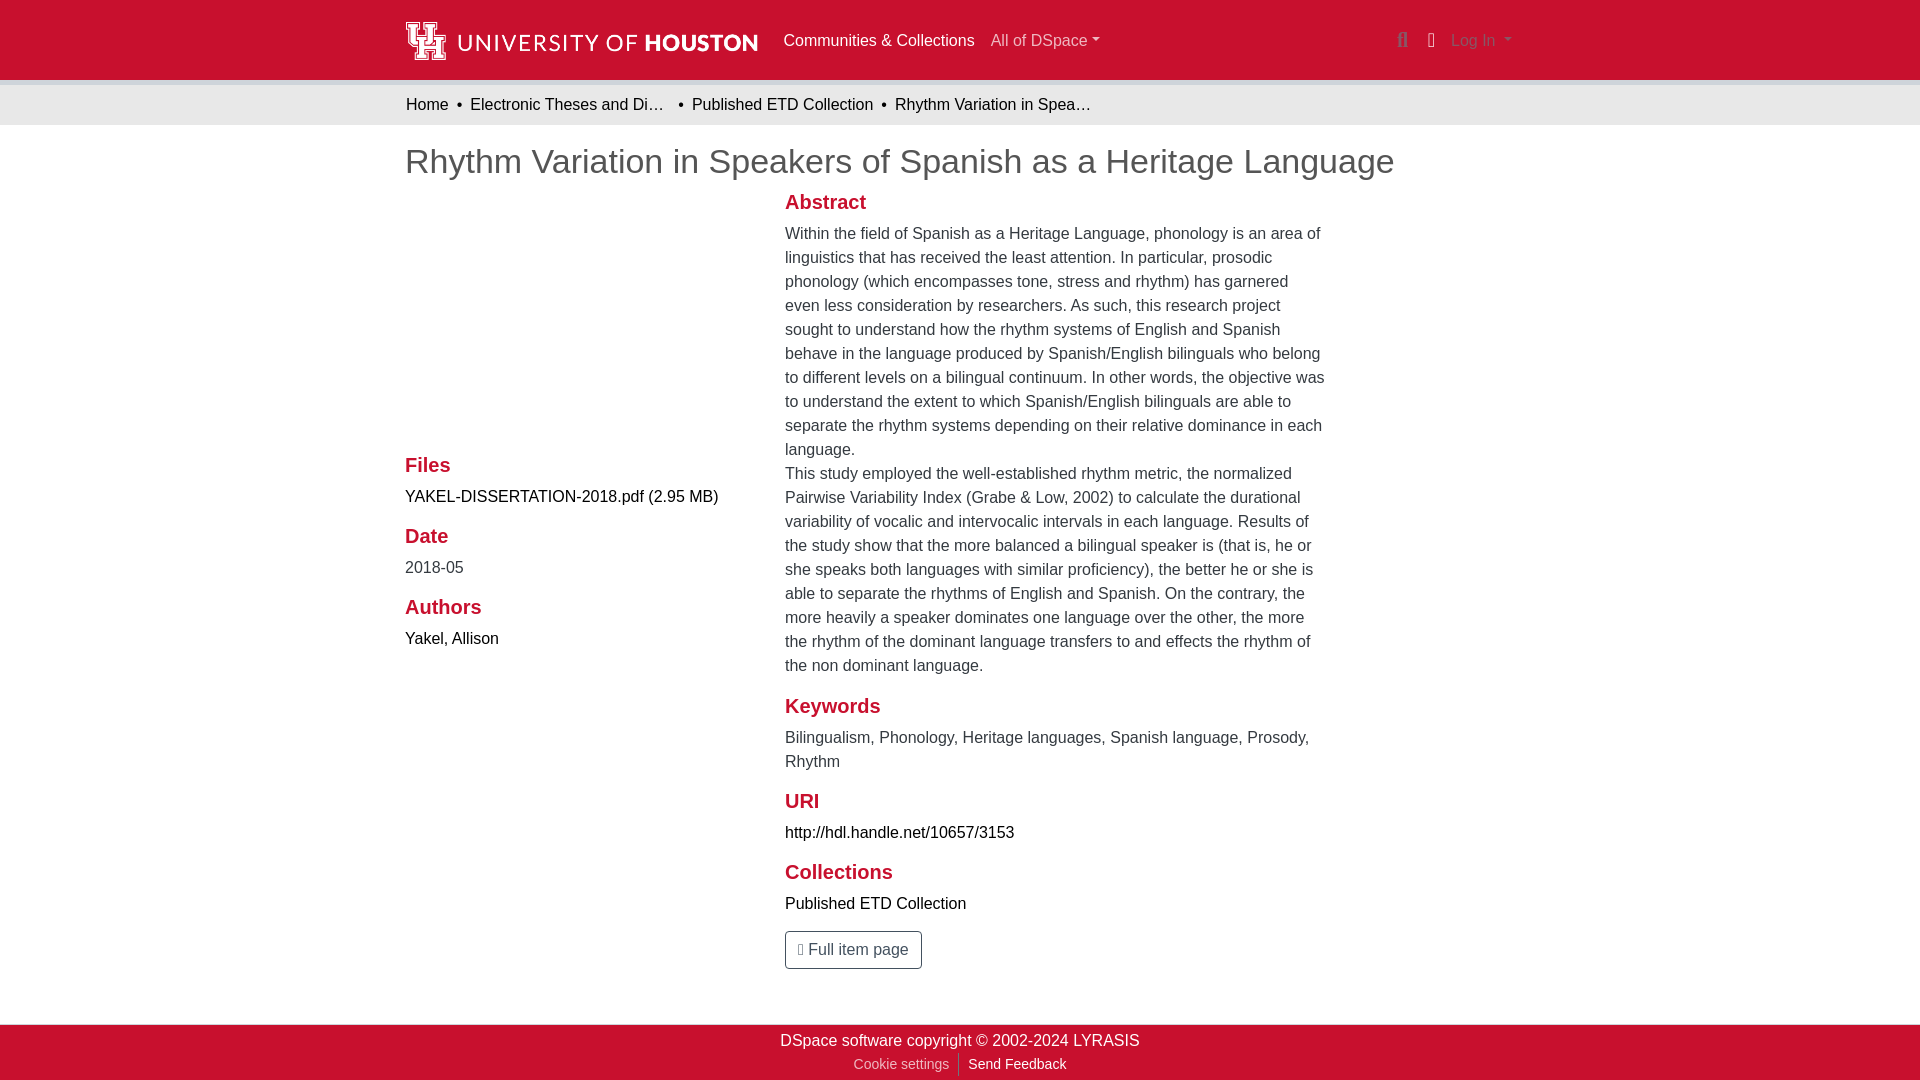  What do you see at coordinates (840, 1040) in the screenshot?
I see `DSpace software` at bounding box center [840, 1040].